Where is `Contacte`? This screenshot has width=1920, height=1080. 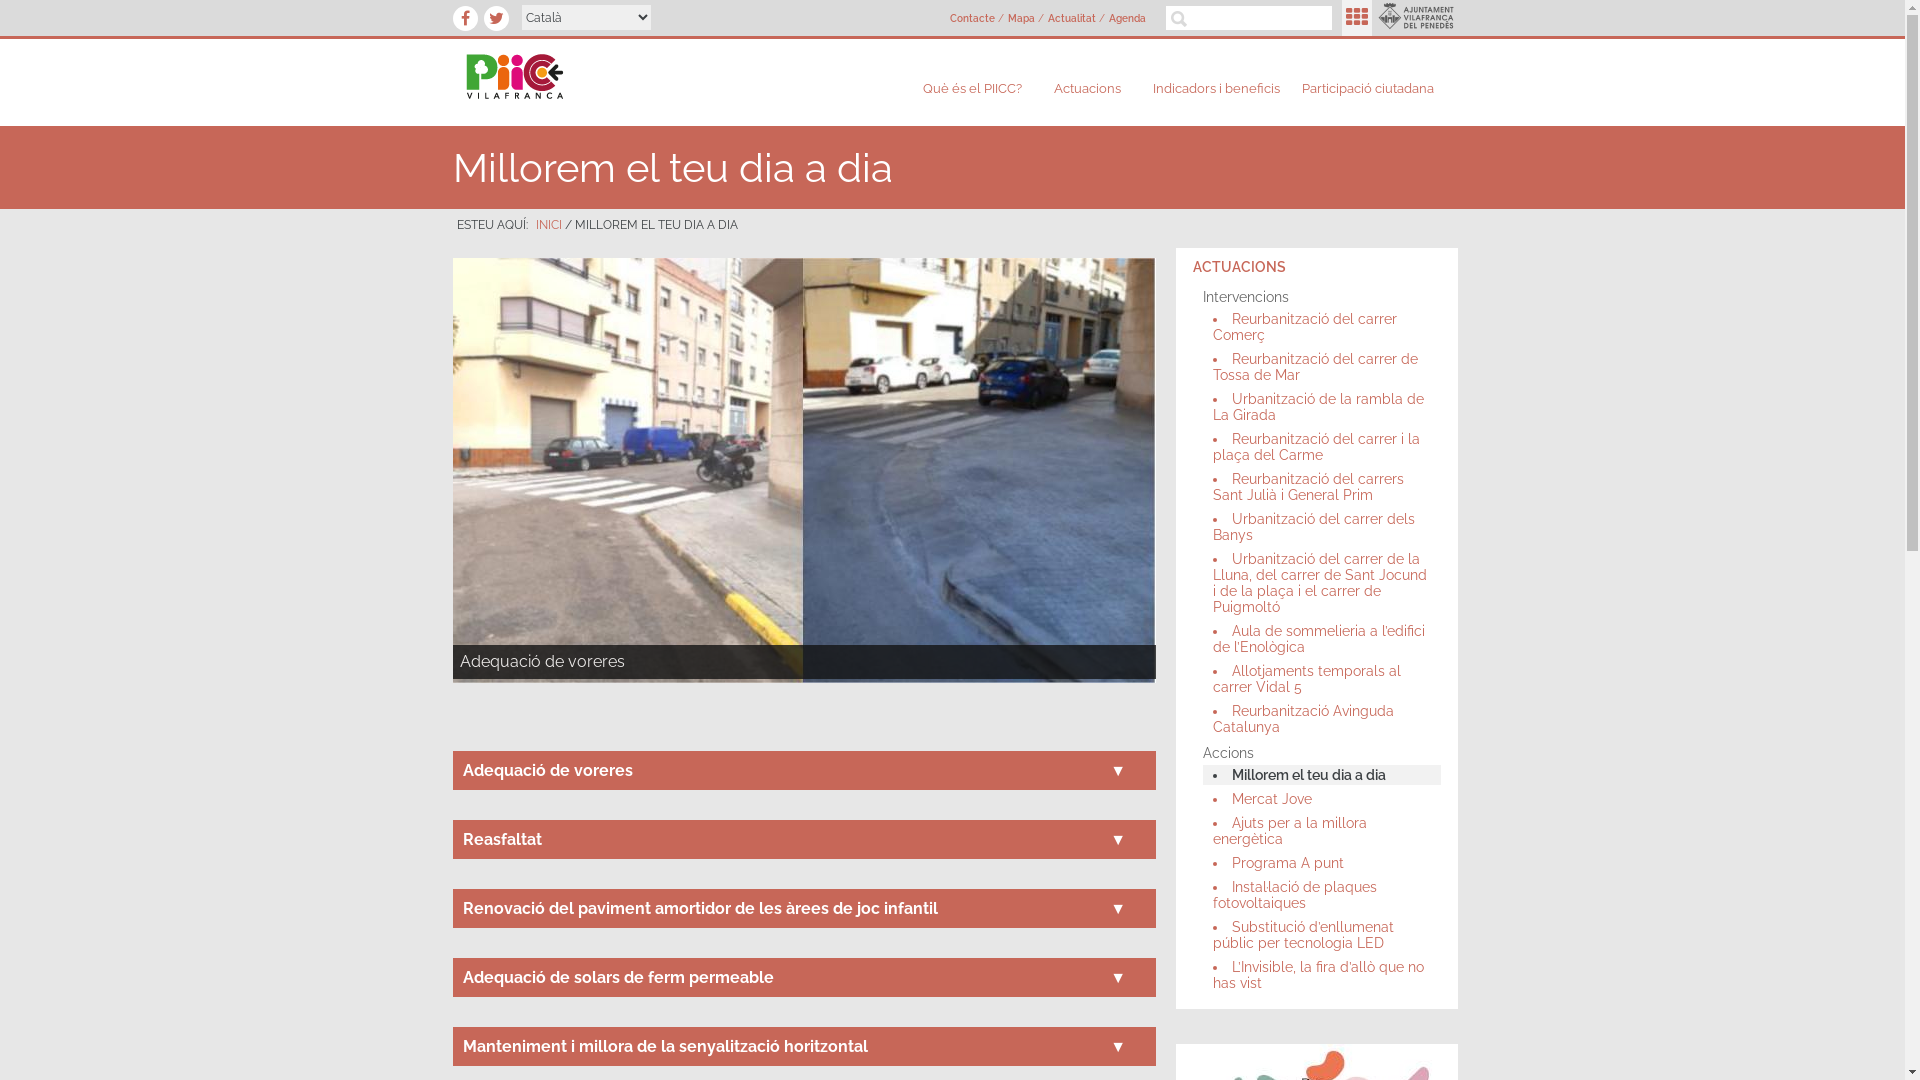 Contacte is located at coordinates (972, 19).